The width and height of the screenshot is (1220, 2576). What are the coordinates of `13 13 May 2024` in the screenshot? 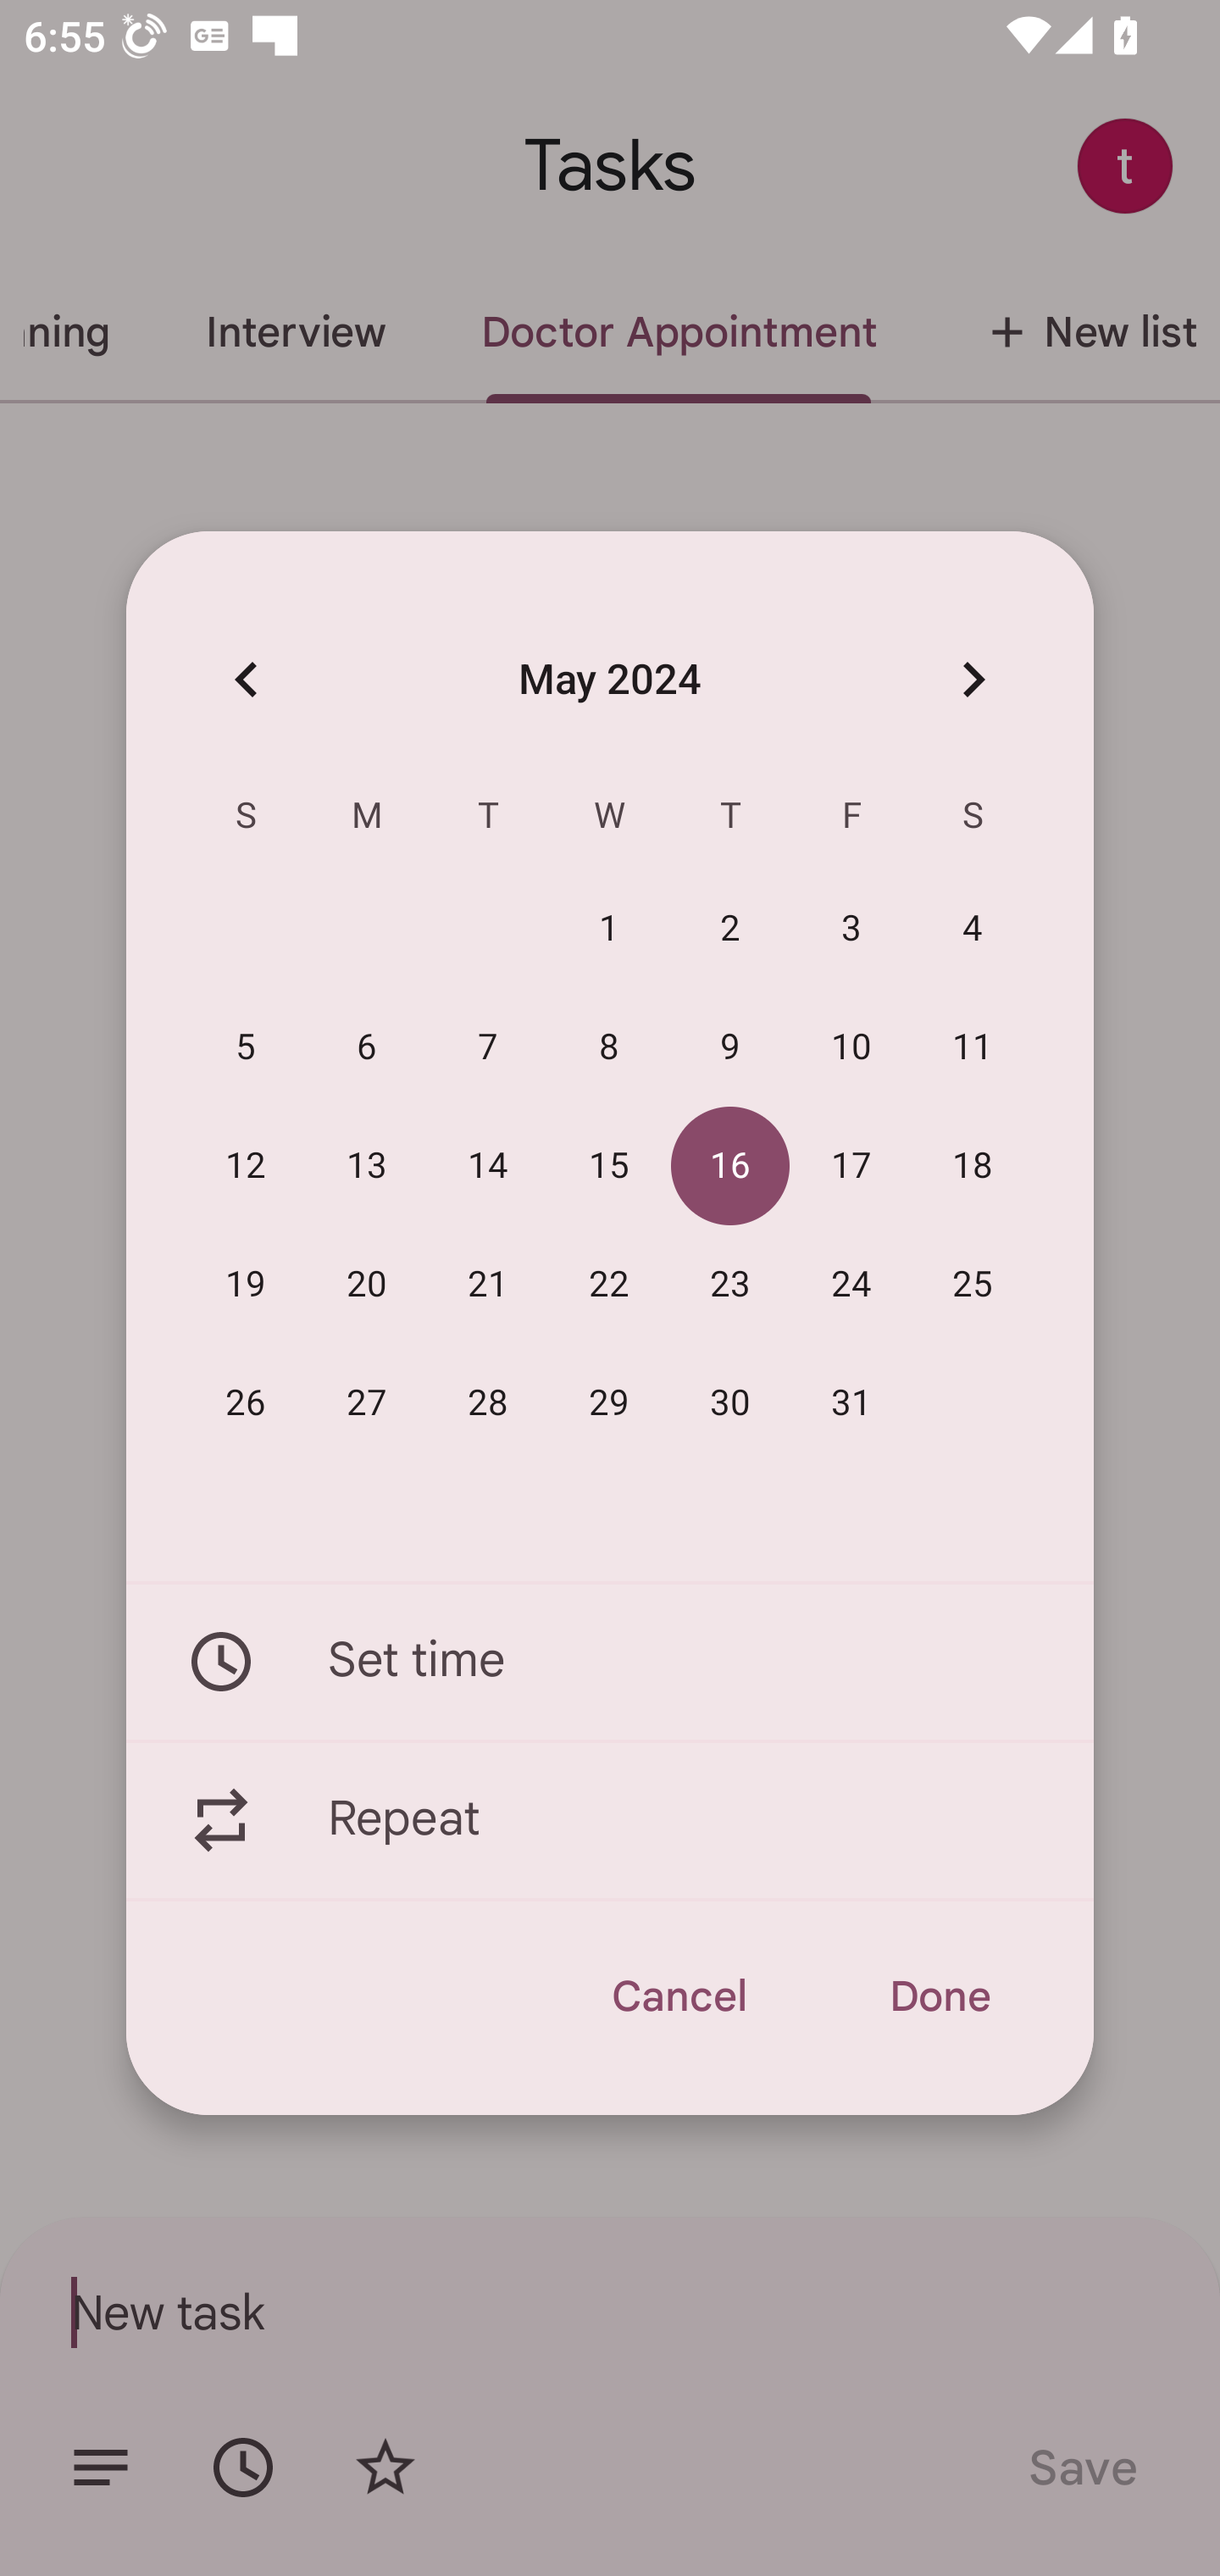 It's located at (367, 1167).